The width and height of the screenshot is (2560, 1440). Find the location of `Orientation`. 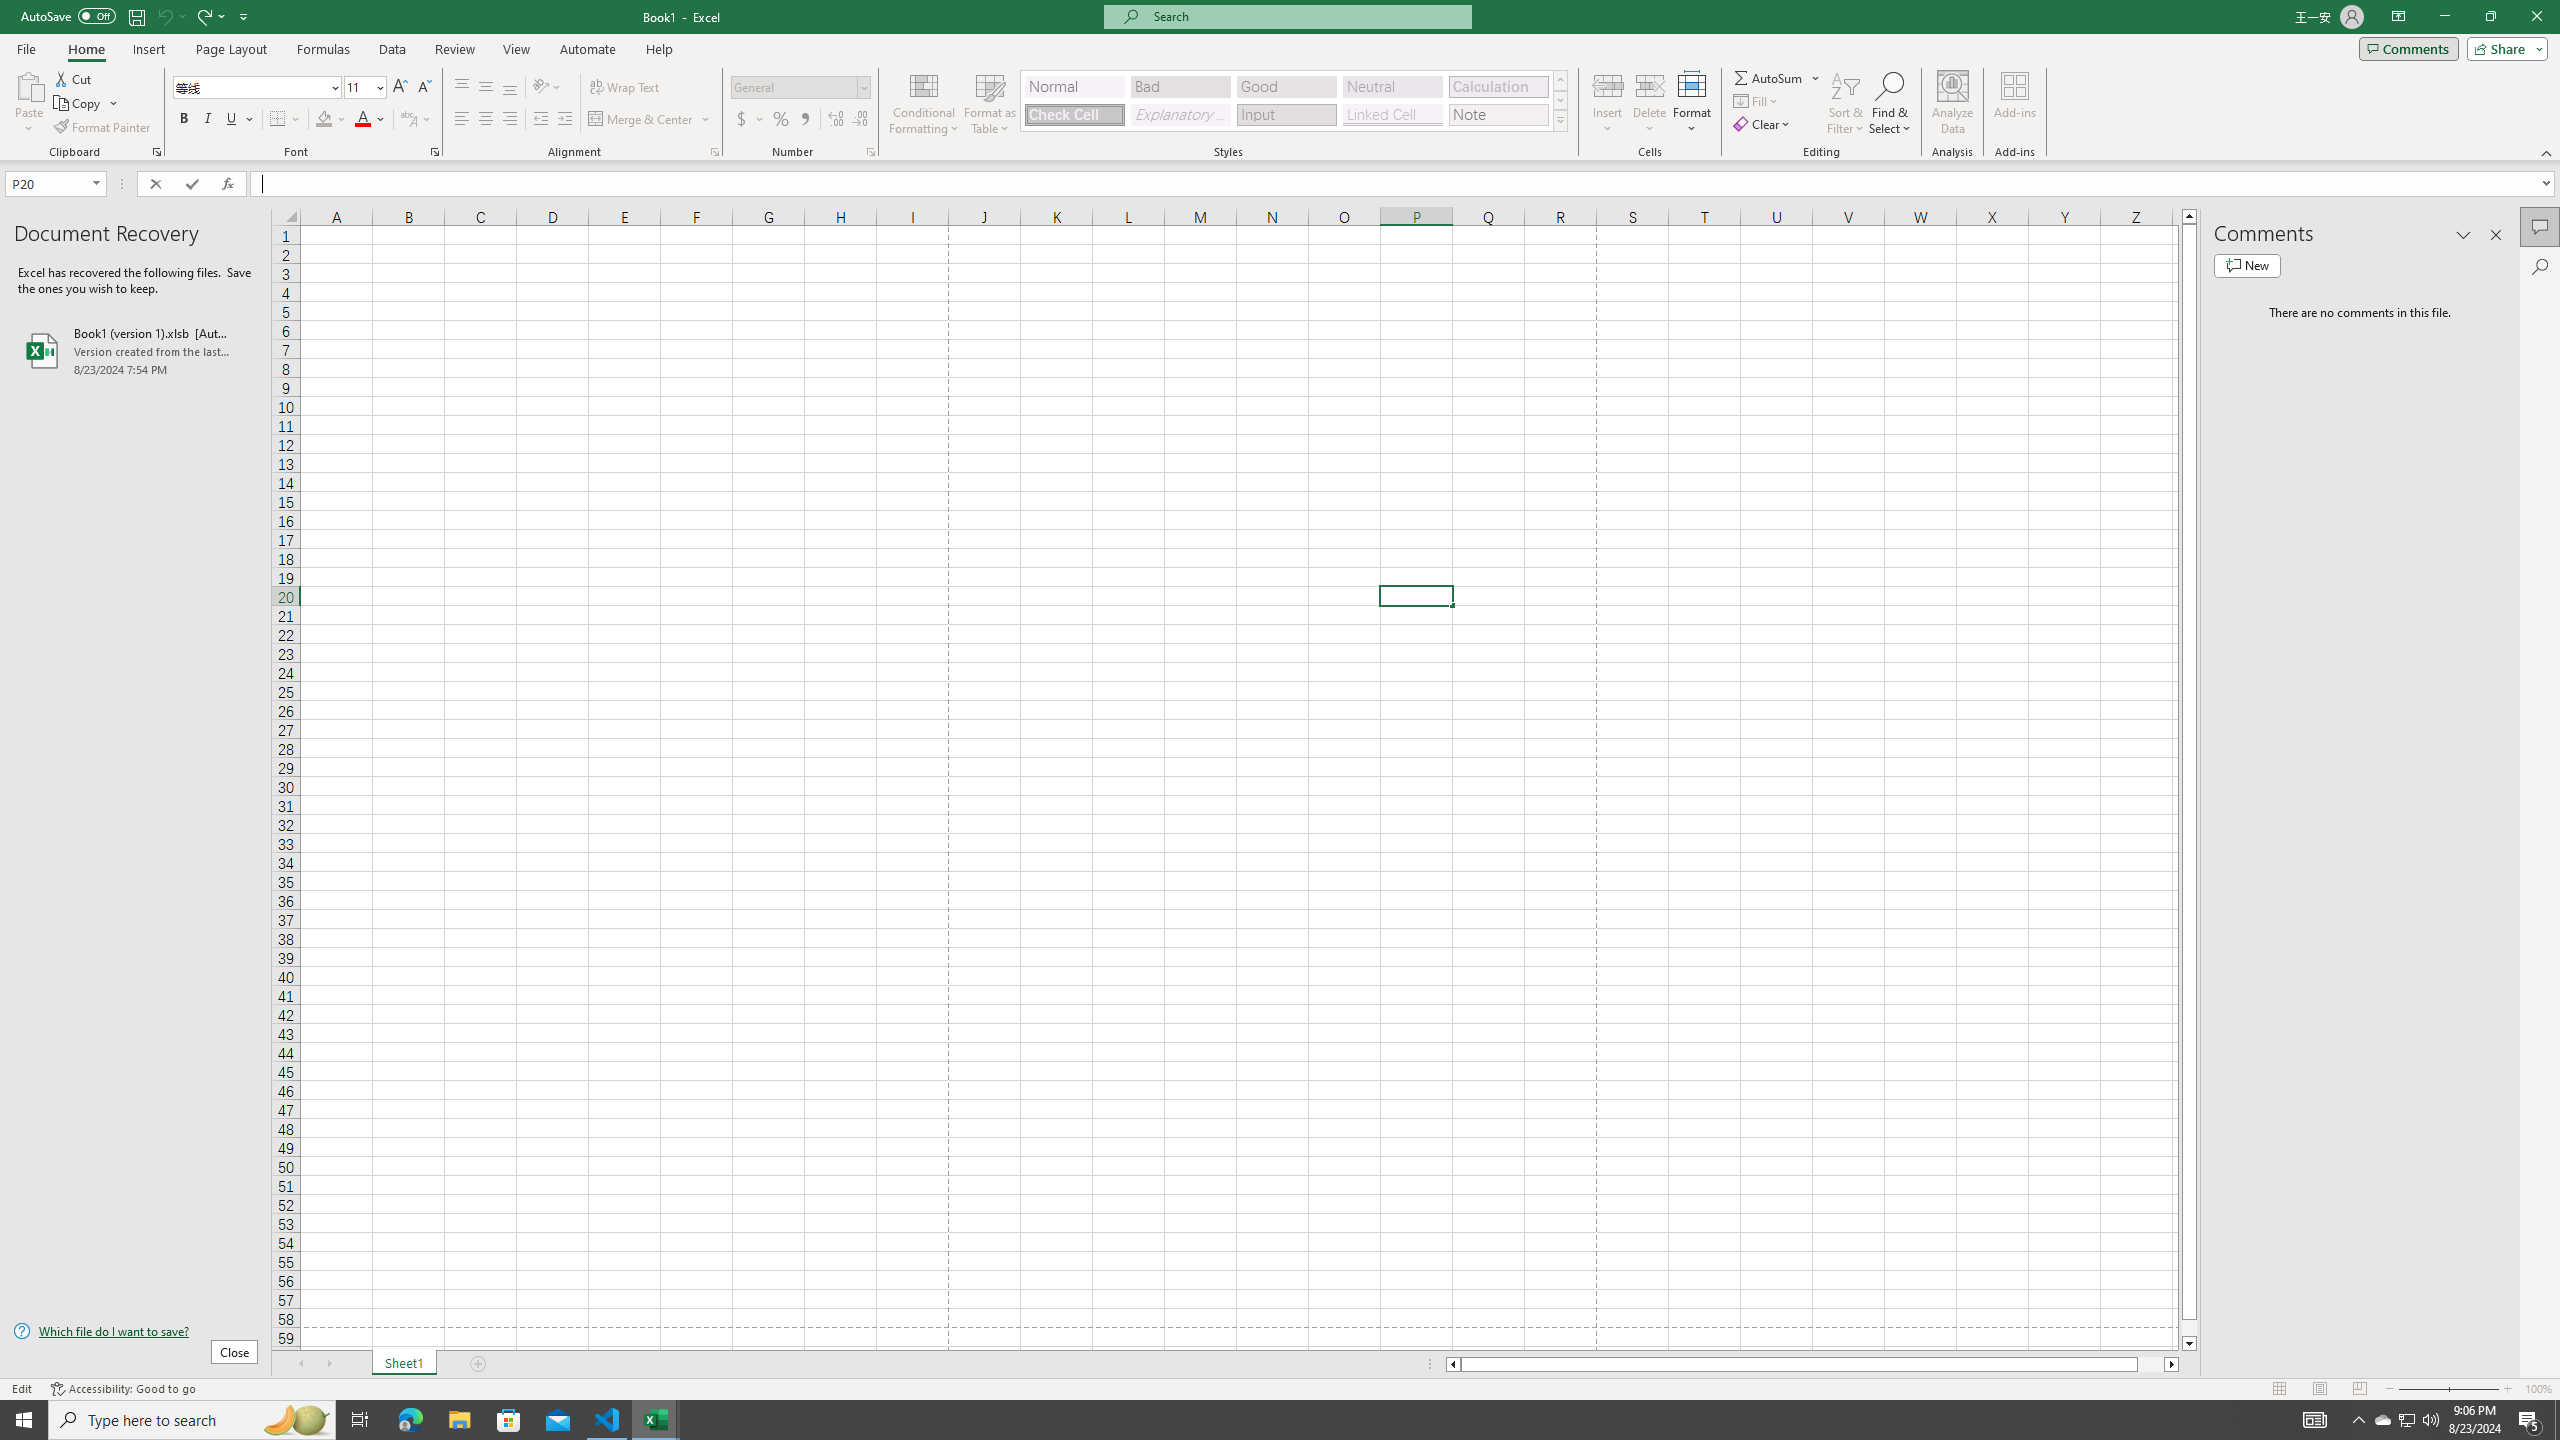

Orientation is located at coordinates (547, 88).